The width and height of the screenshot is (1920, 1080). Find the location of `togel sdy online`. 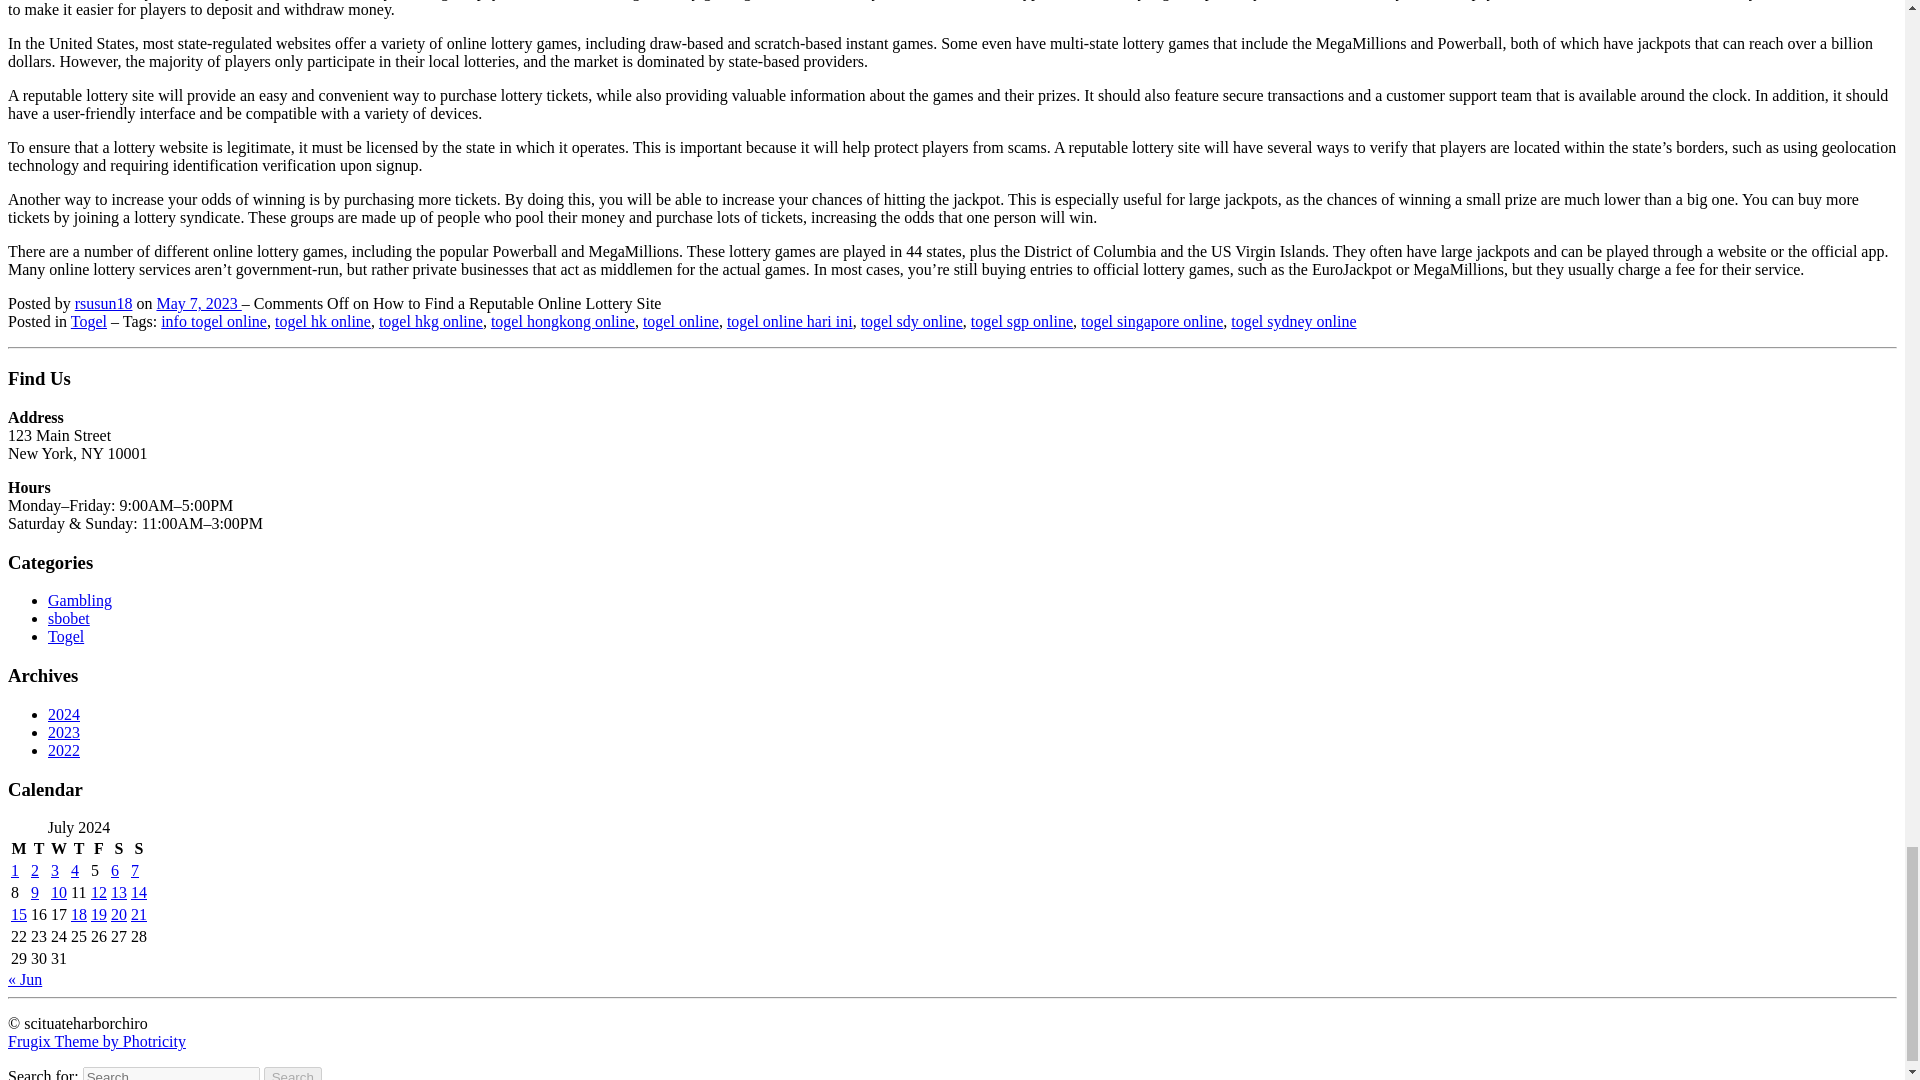

togel sdy online is located at coordinates (912, 322).